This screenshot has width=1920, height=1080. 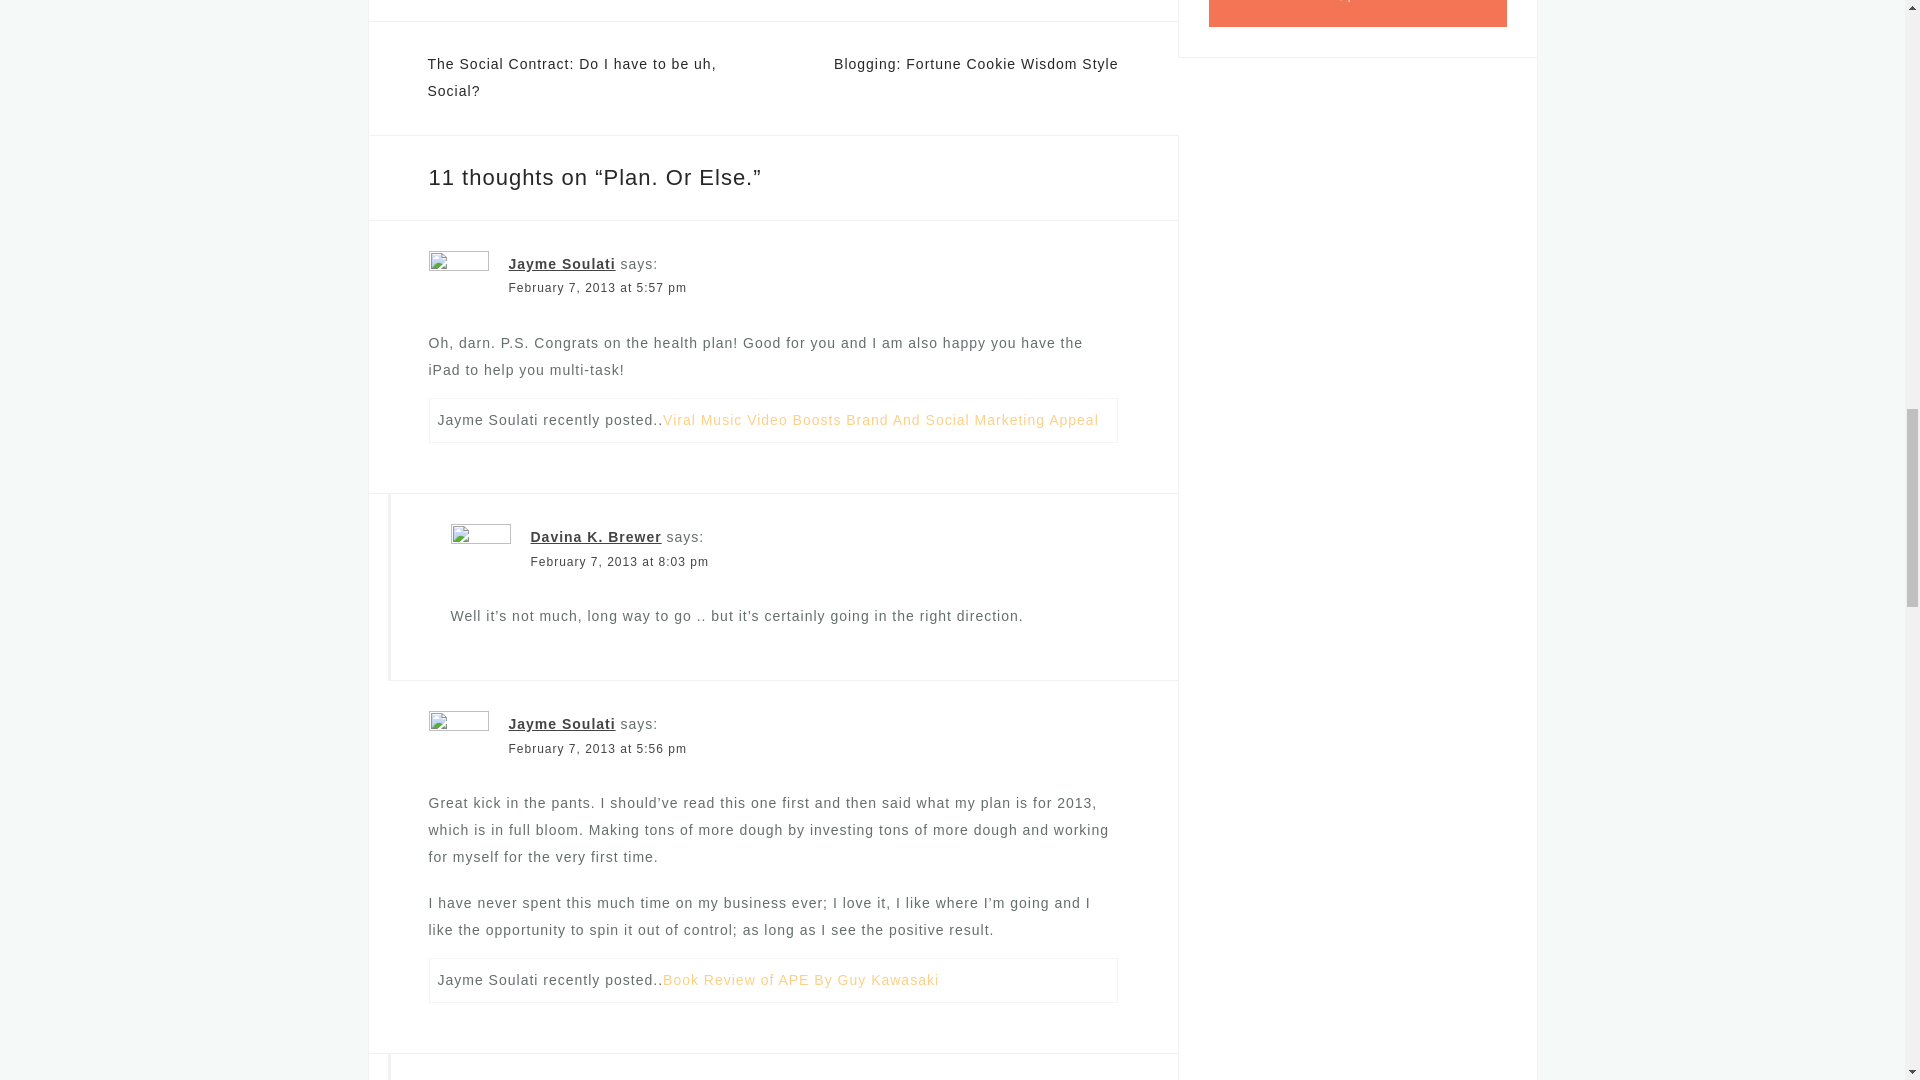 What do you see at coordinates (596, 748) in the screenshot?
I see `February 7, 2013 at 5:56 pm` at bounding box center [596, 748].